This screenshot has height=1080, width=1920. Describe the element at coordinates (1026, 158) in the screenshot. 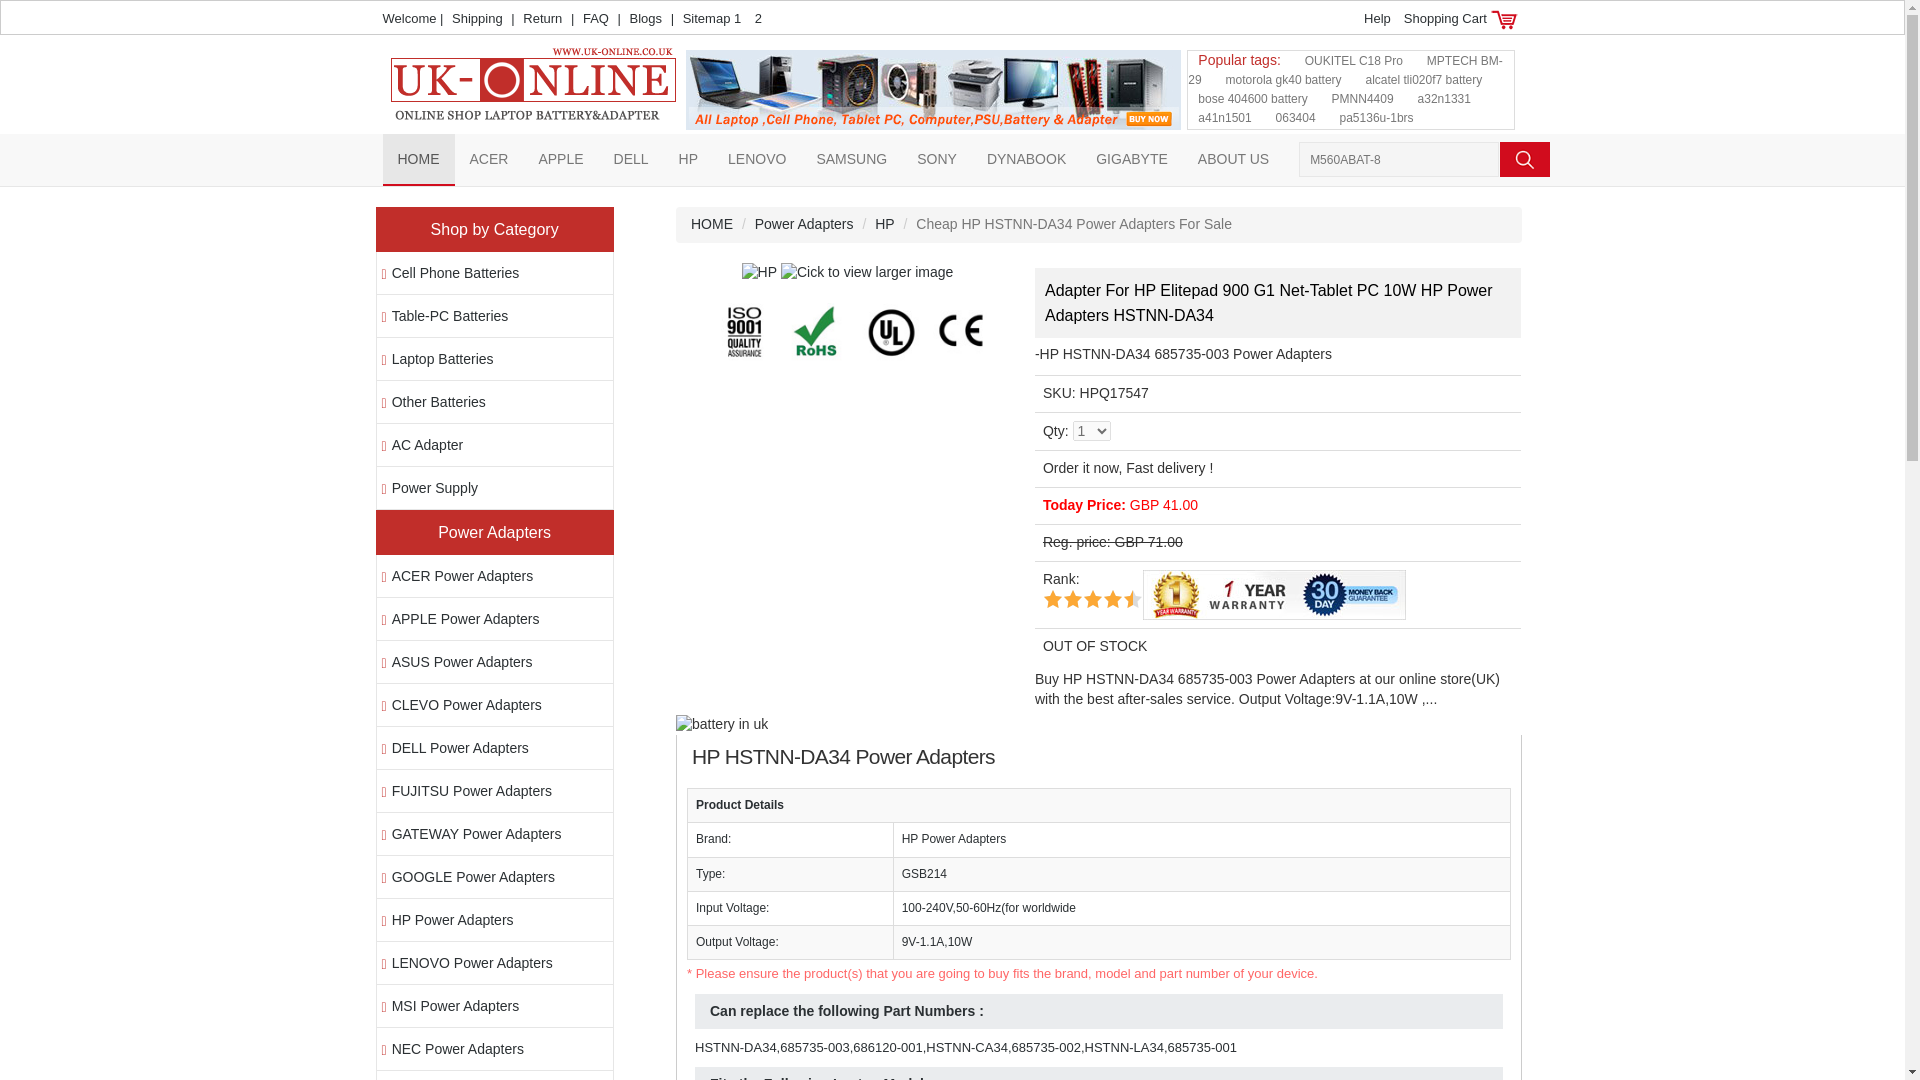

I see `DYNABOOK` at that location.